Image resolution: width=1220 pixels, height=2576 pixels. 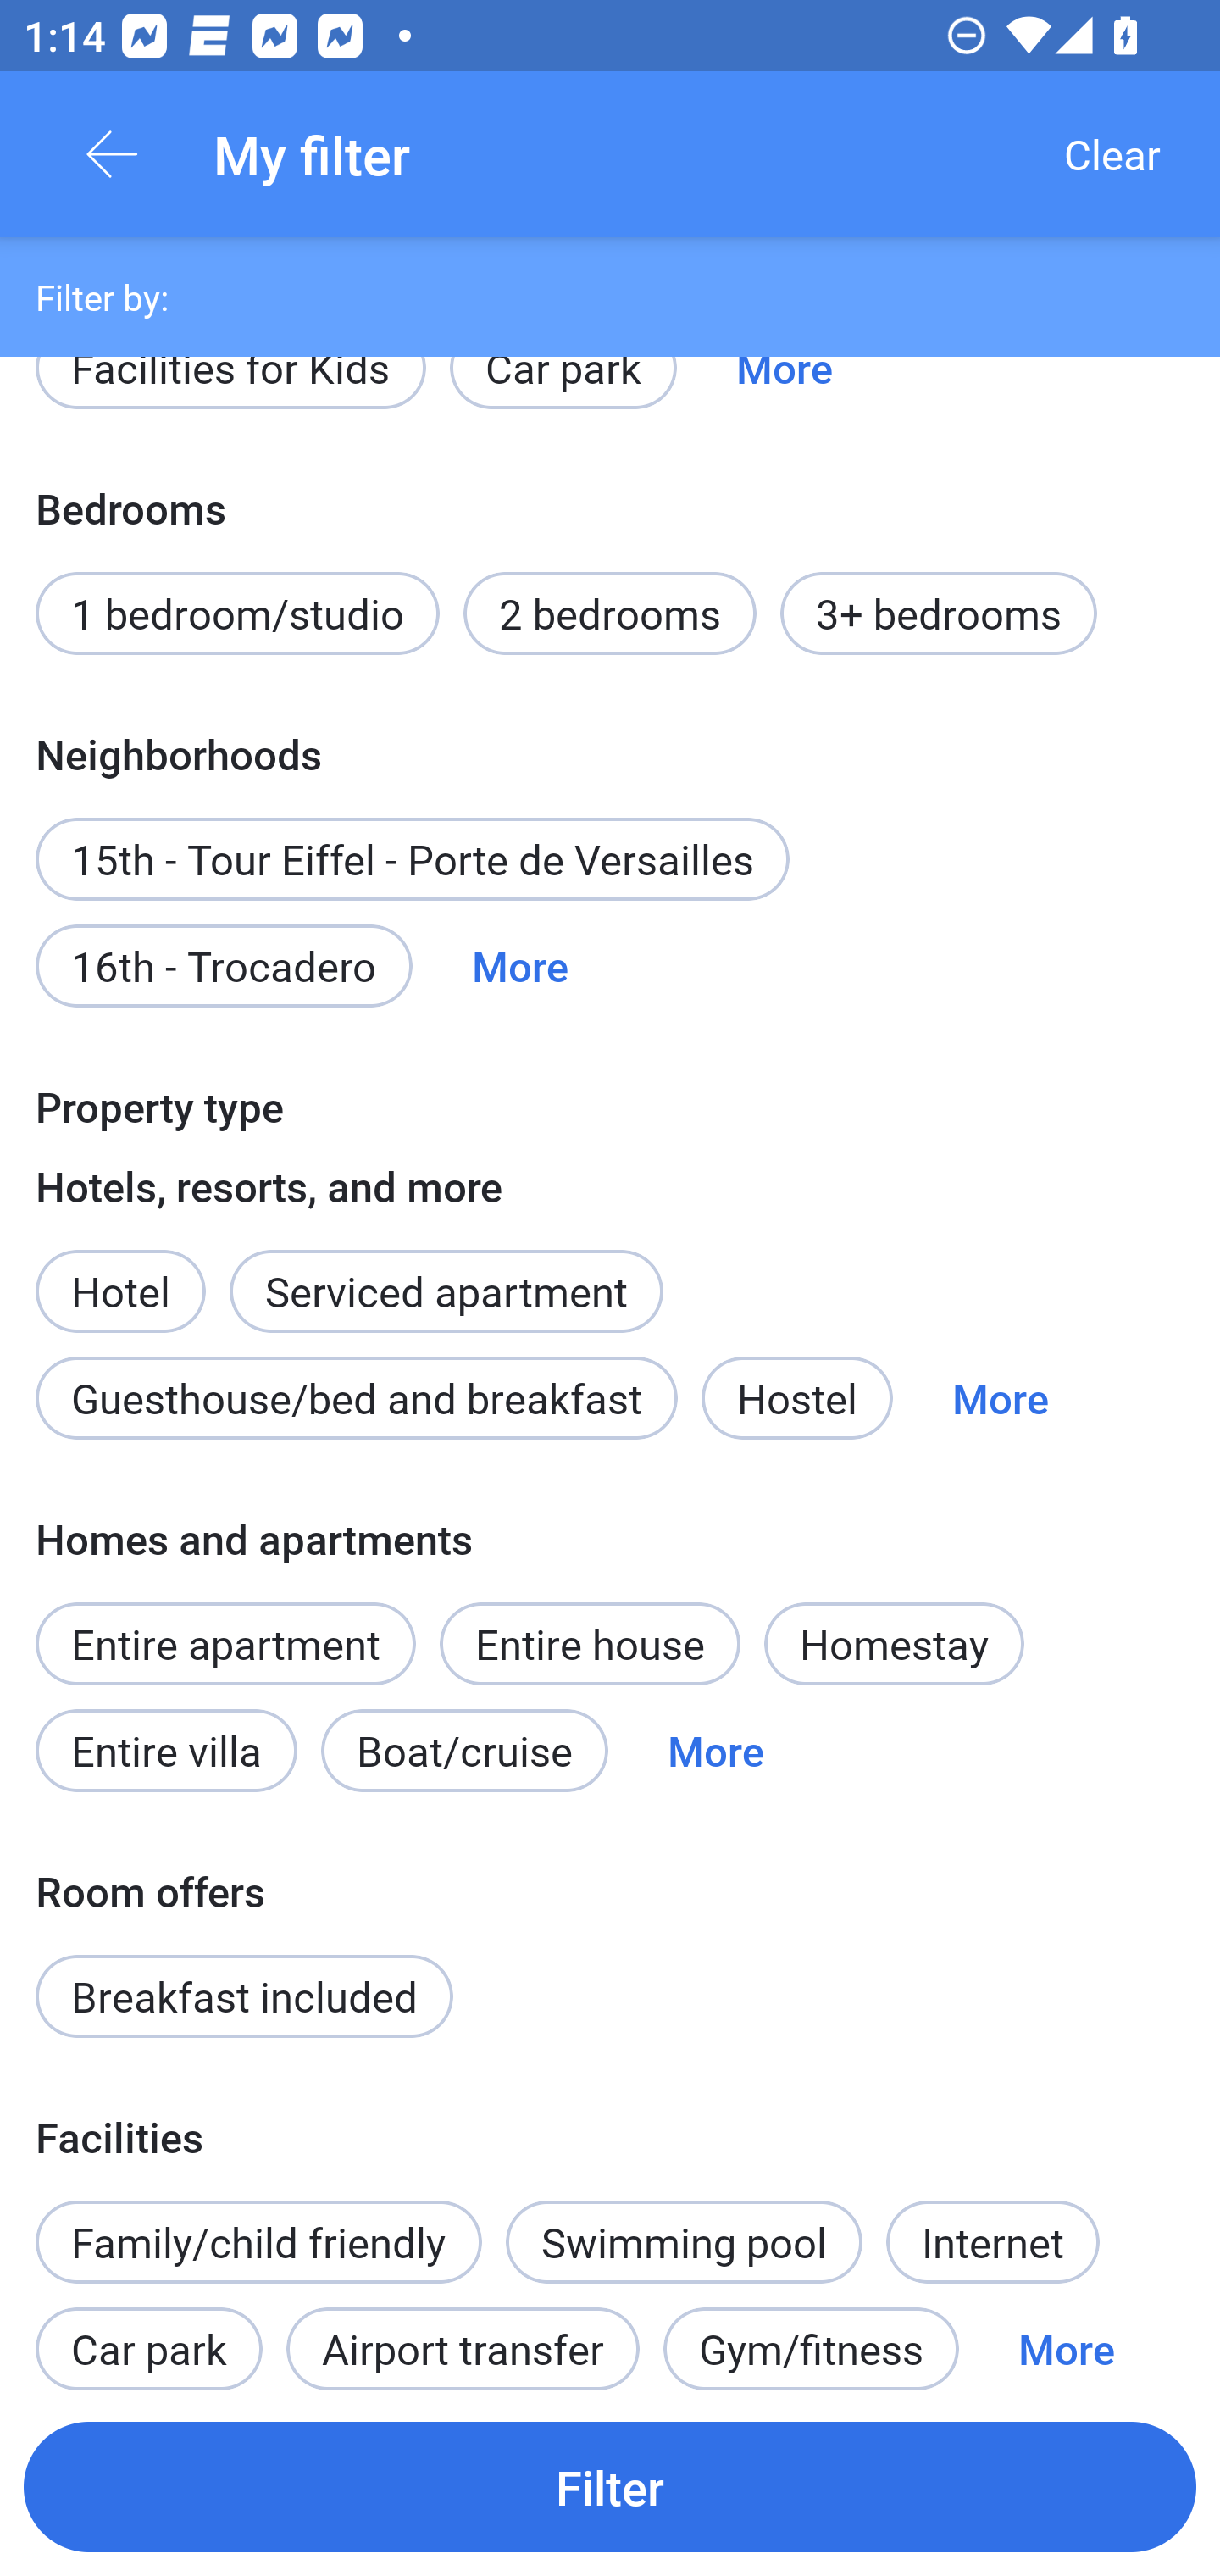 I want to click on 15th - Tour Eiffel - Porte de Versailles, so click(x=412, y=859).